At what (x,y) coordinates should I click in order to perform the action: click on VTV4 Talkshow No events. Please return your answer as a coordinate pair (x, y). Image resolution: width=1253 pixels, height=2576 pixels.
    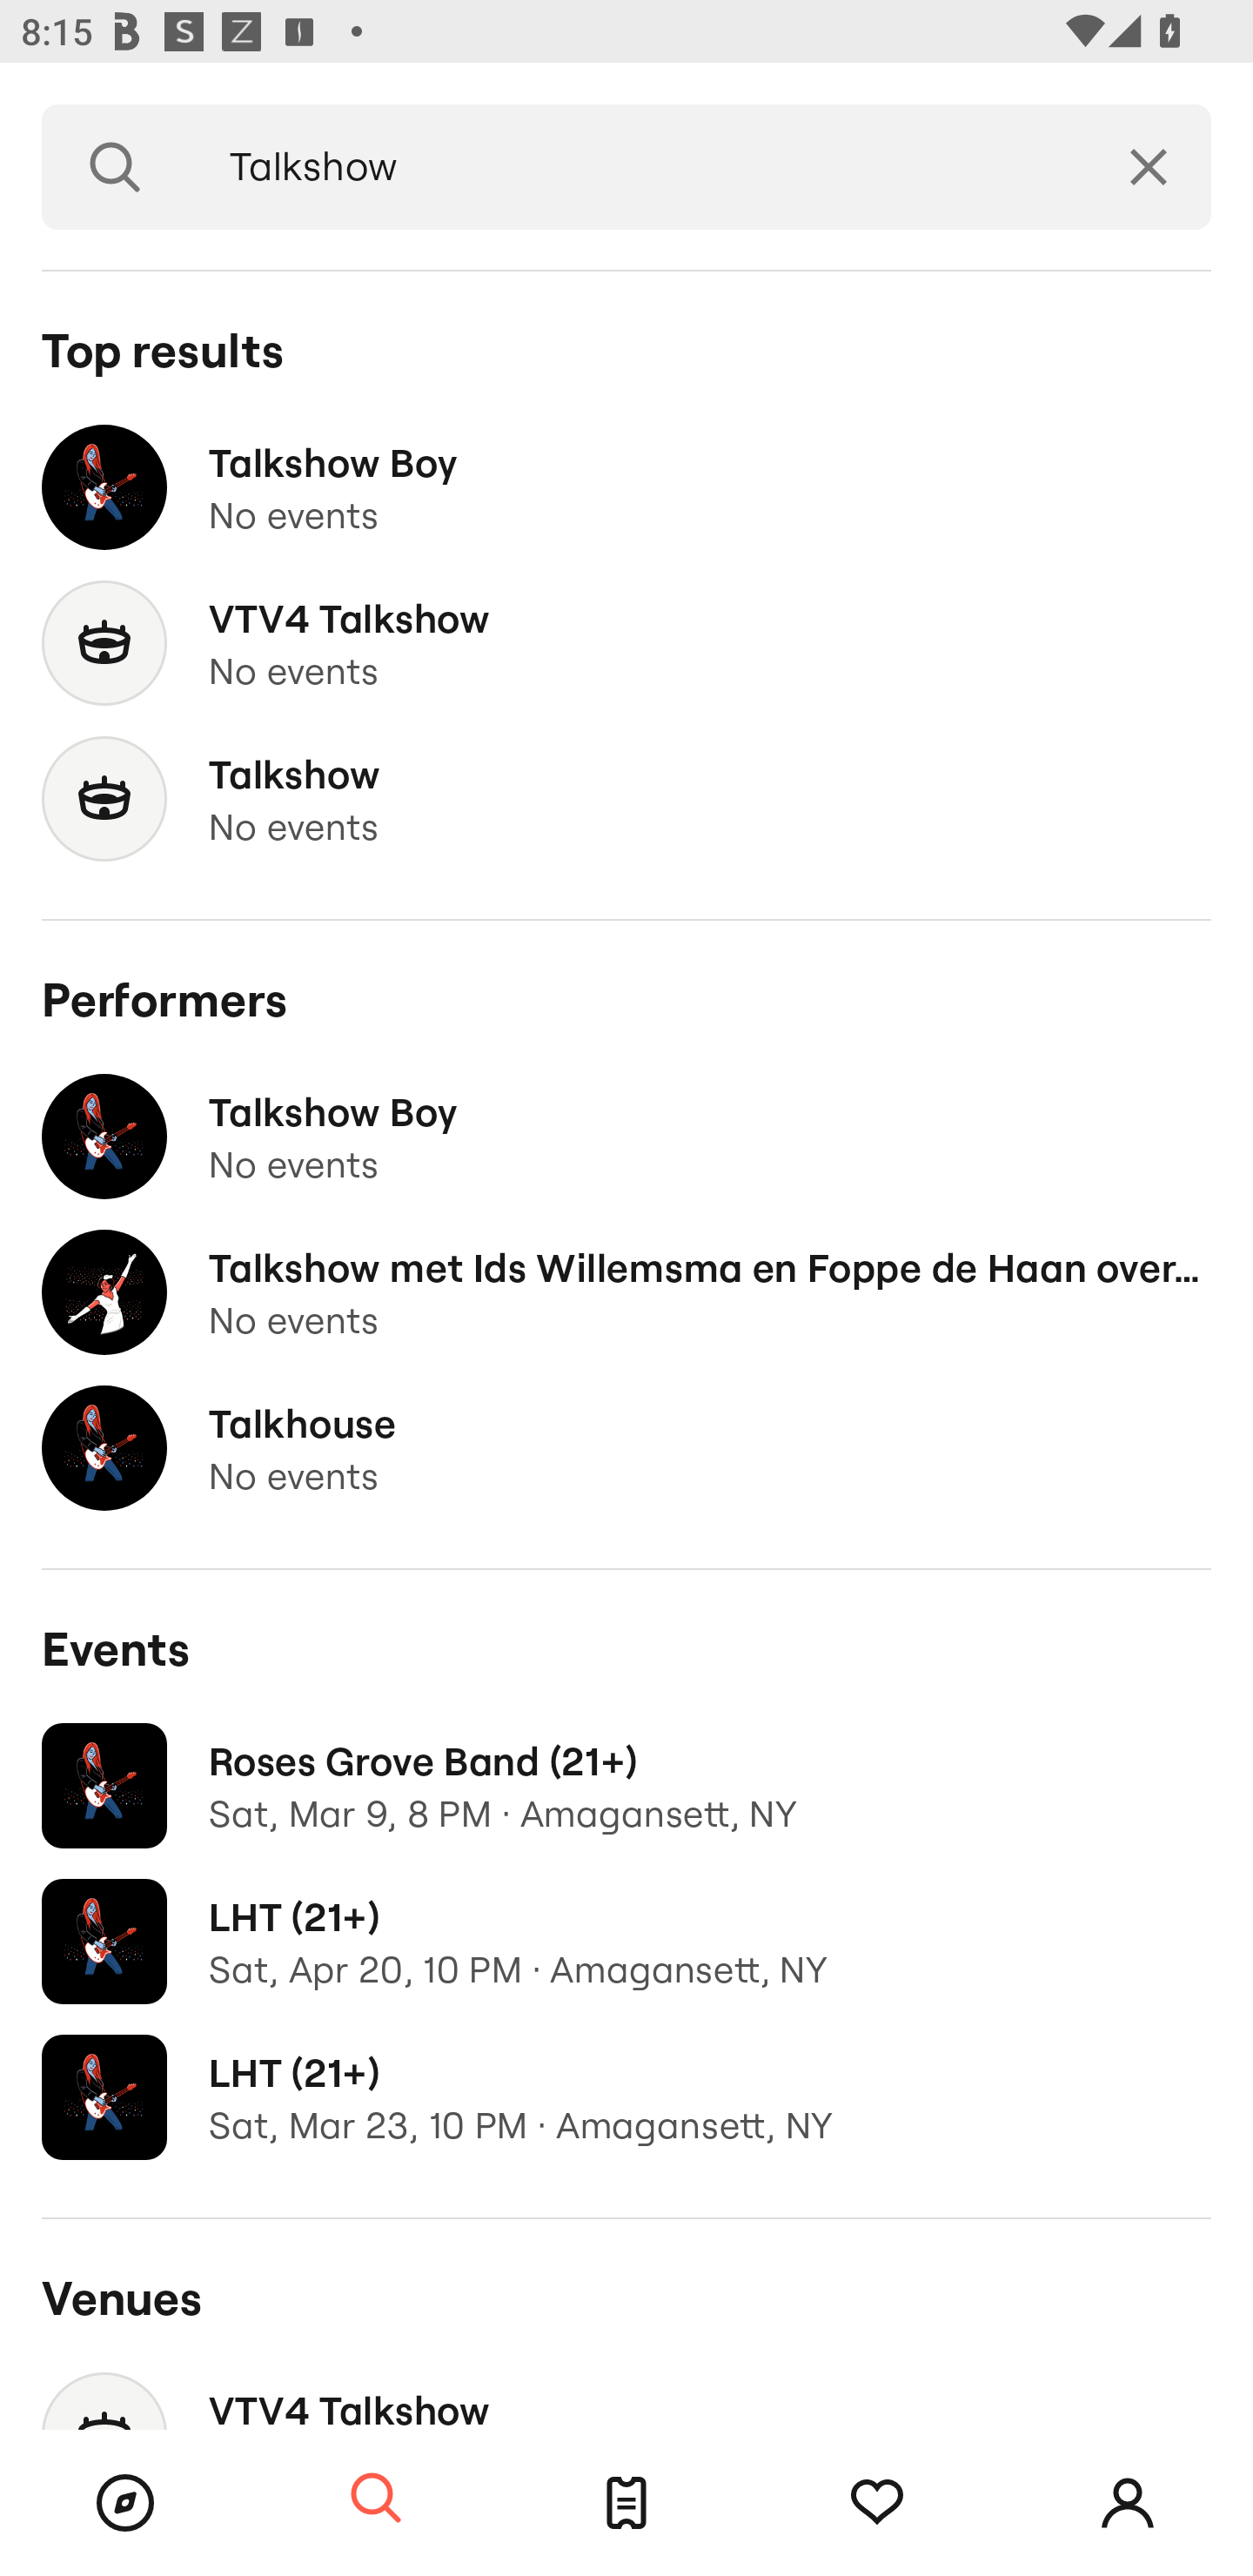
    Looking at the image, I should click on (626, 644).